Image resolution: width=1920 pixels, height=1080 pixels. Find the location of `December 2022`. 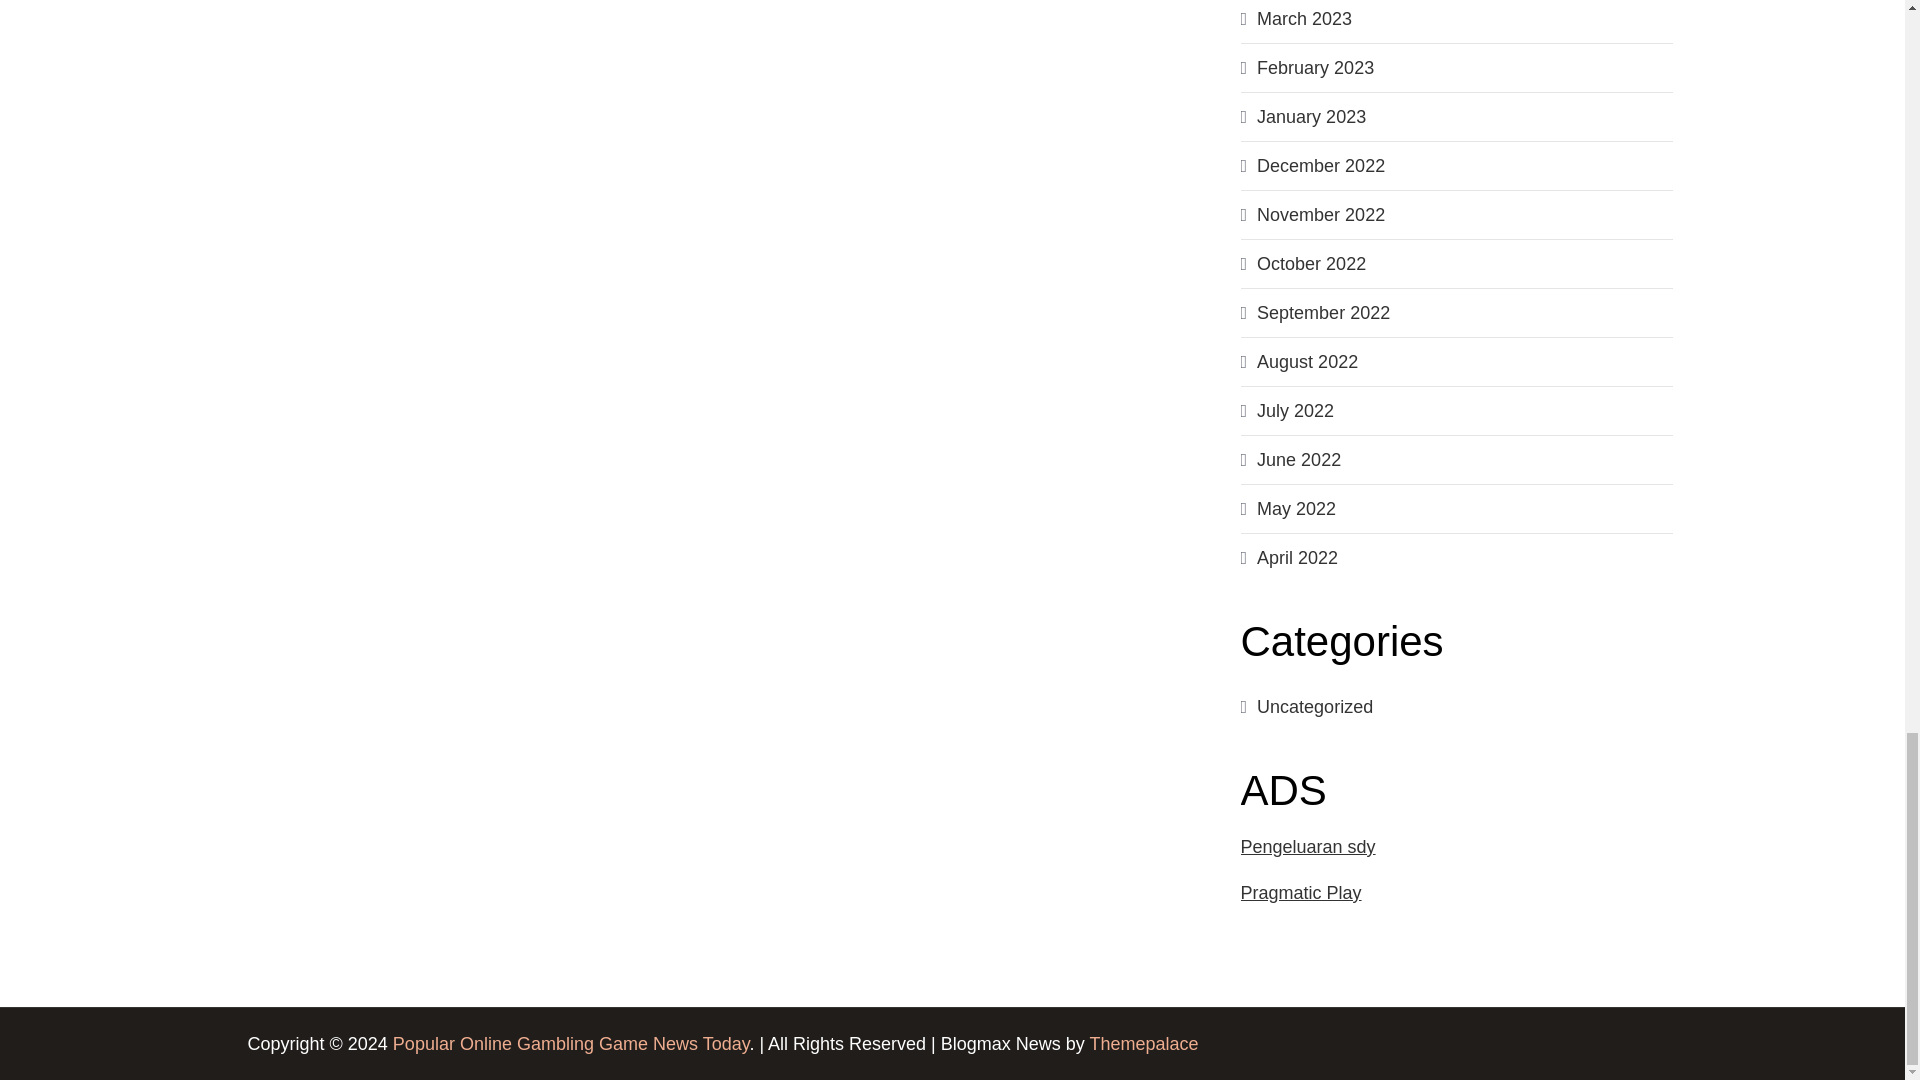

December 2022 is located at coordinates (1320, 166).